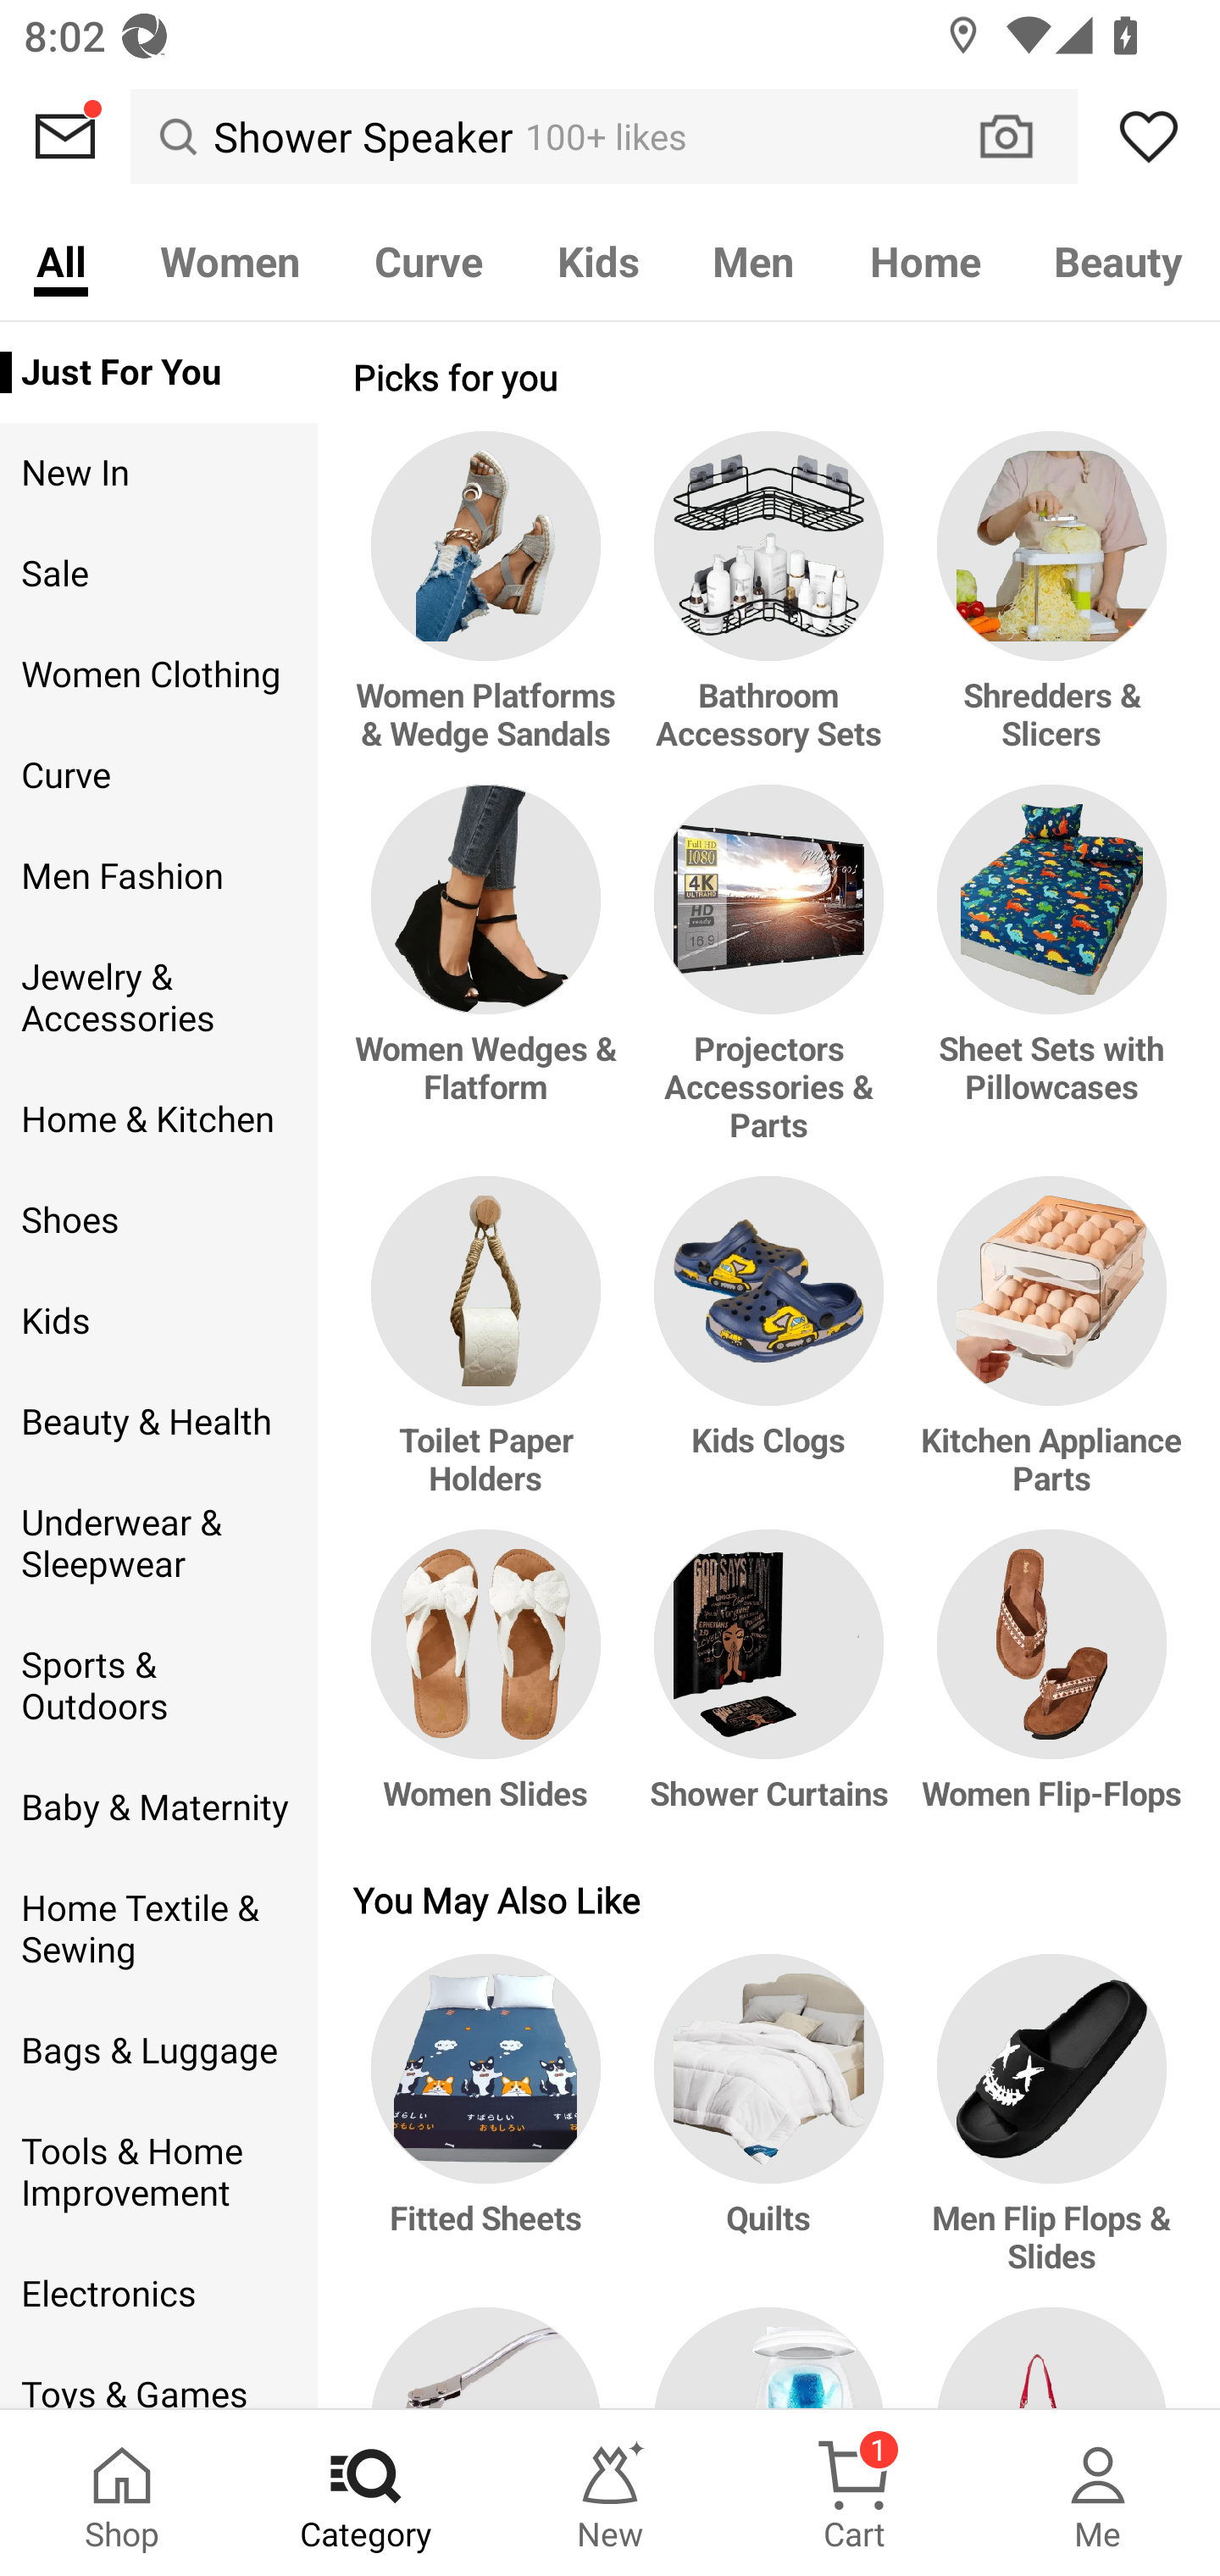 The width and height of the screenshot is (1220, 2576). What do you see at coordinates (158, 1219) in the screenshot?
I see `Shoes` at bounding box center [158, 1219].